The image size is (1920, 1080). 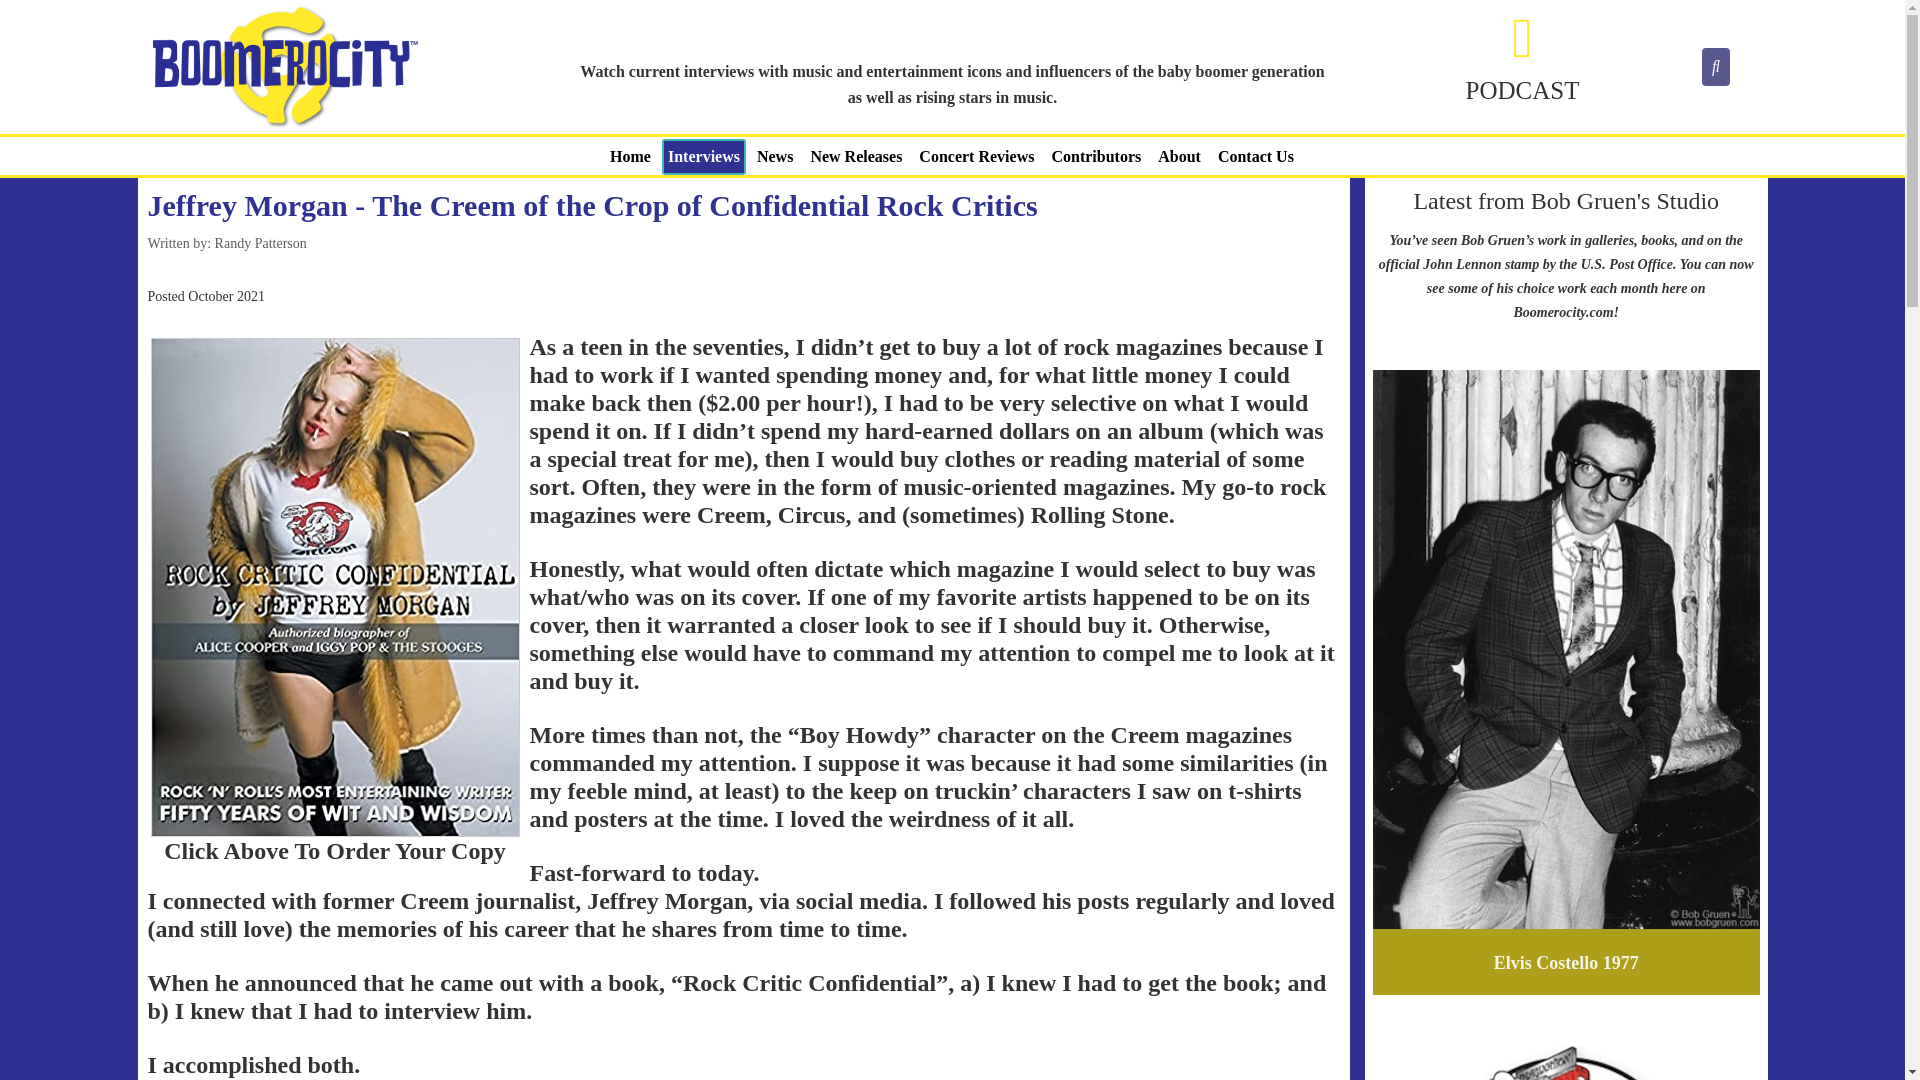 I want to click on Interviews, so click(x=704, y=156).